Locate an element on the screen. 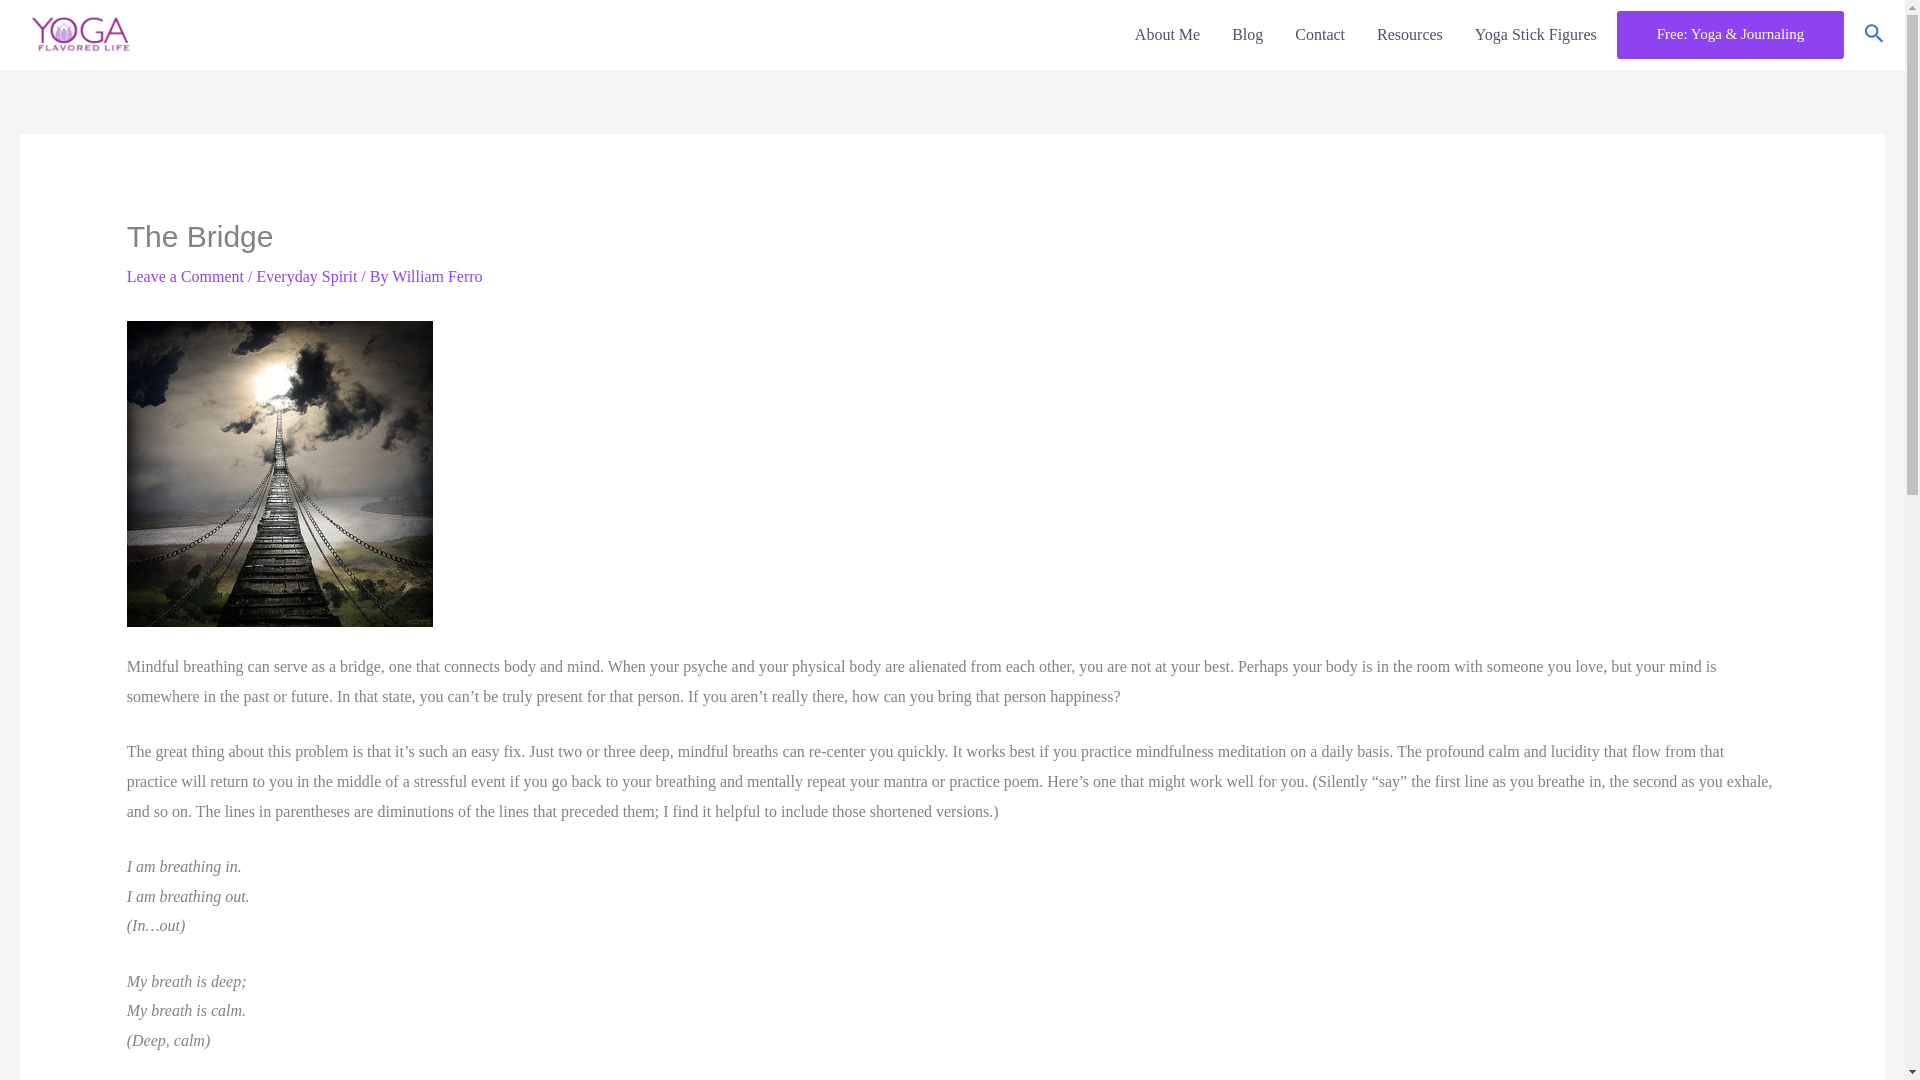 Image resolution: width=1920 pixels, height=1080 pixels. Blog is located at coordinates (1246, 35).